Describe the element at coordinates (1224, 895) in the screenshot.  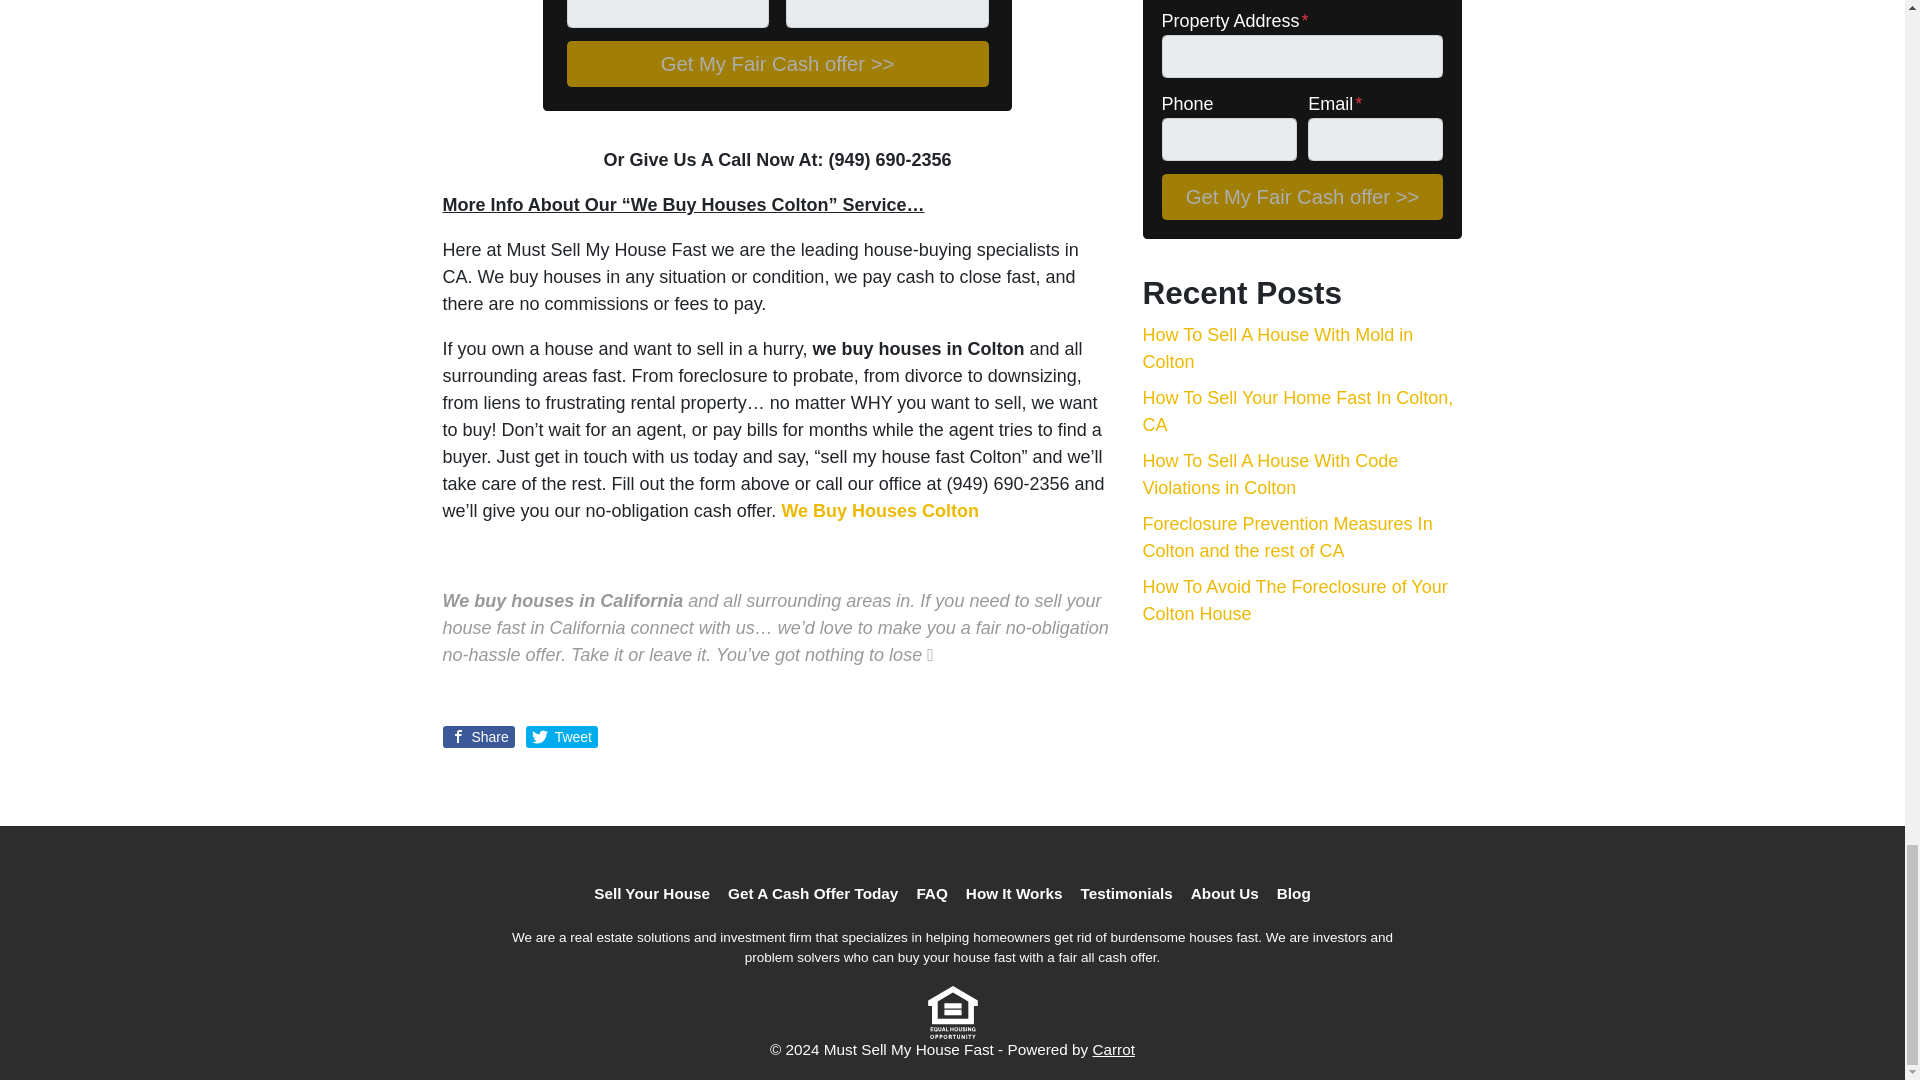
I see `About Us` at that location.